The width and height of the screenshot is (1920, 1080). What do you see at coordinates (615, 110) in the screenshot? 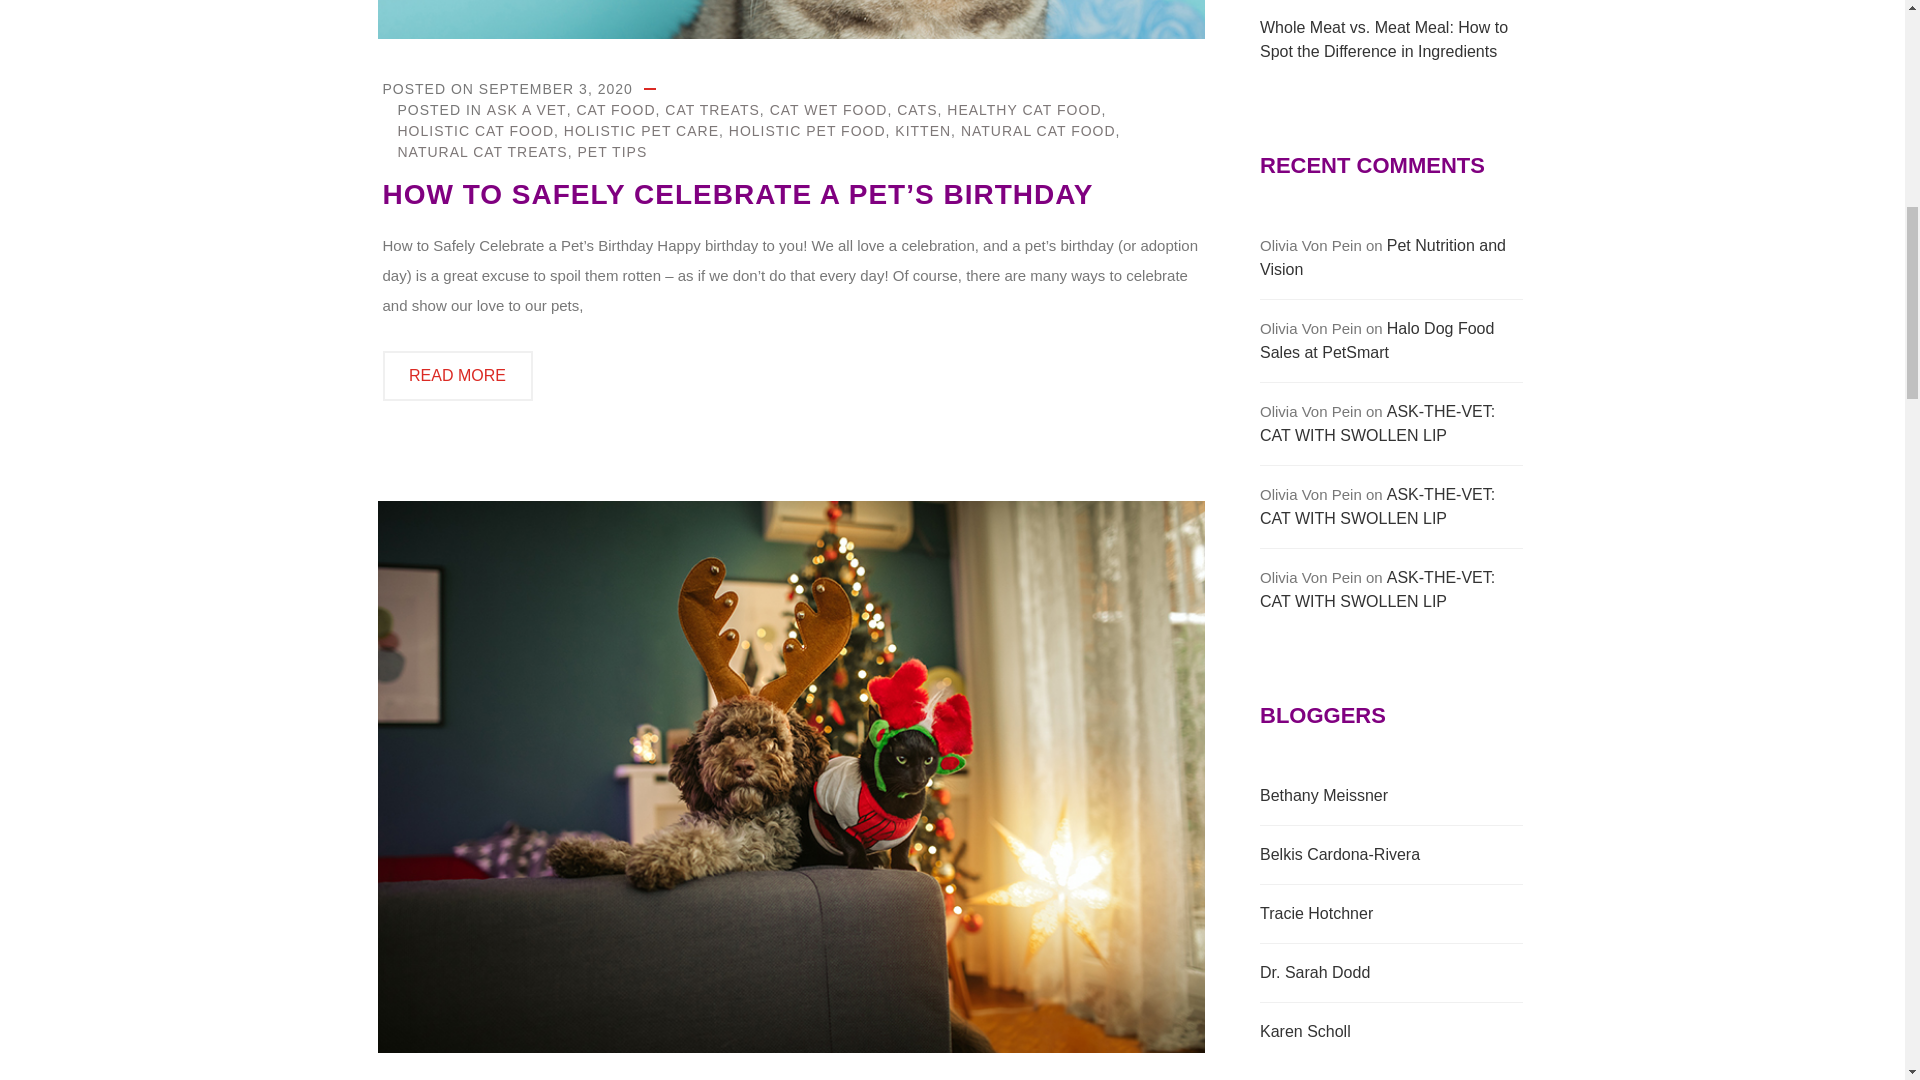
I see `CAT FOOD` at bounding box center [615, 110].